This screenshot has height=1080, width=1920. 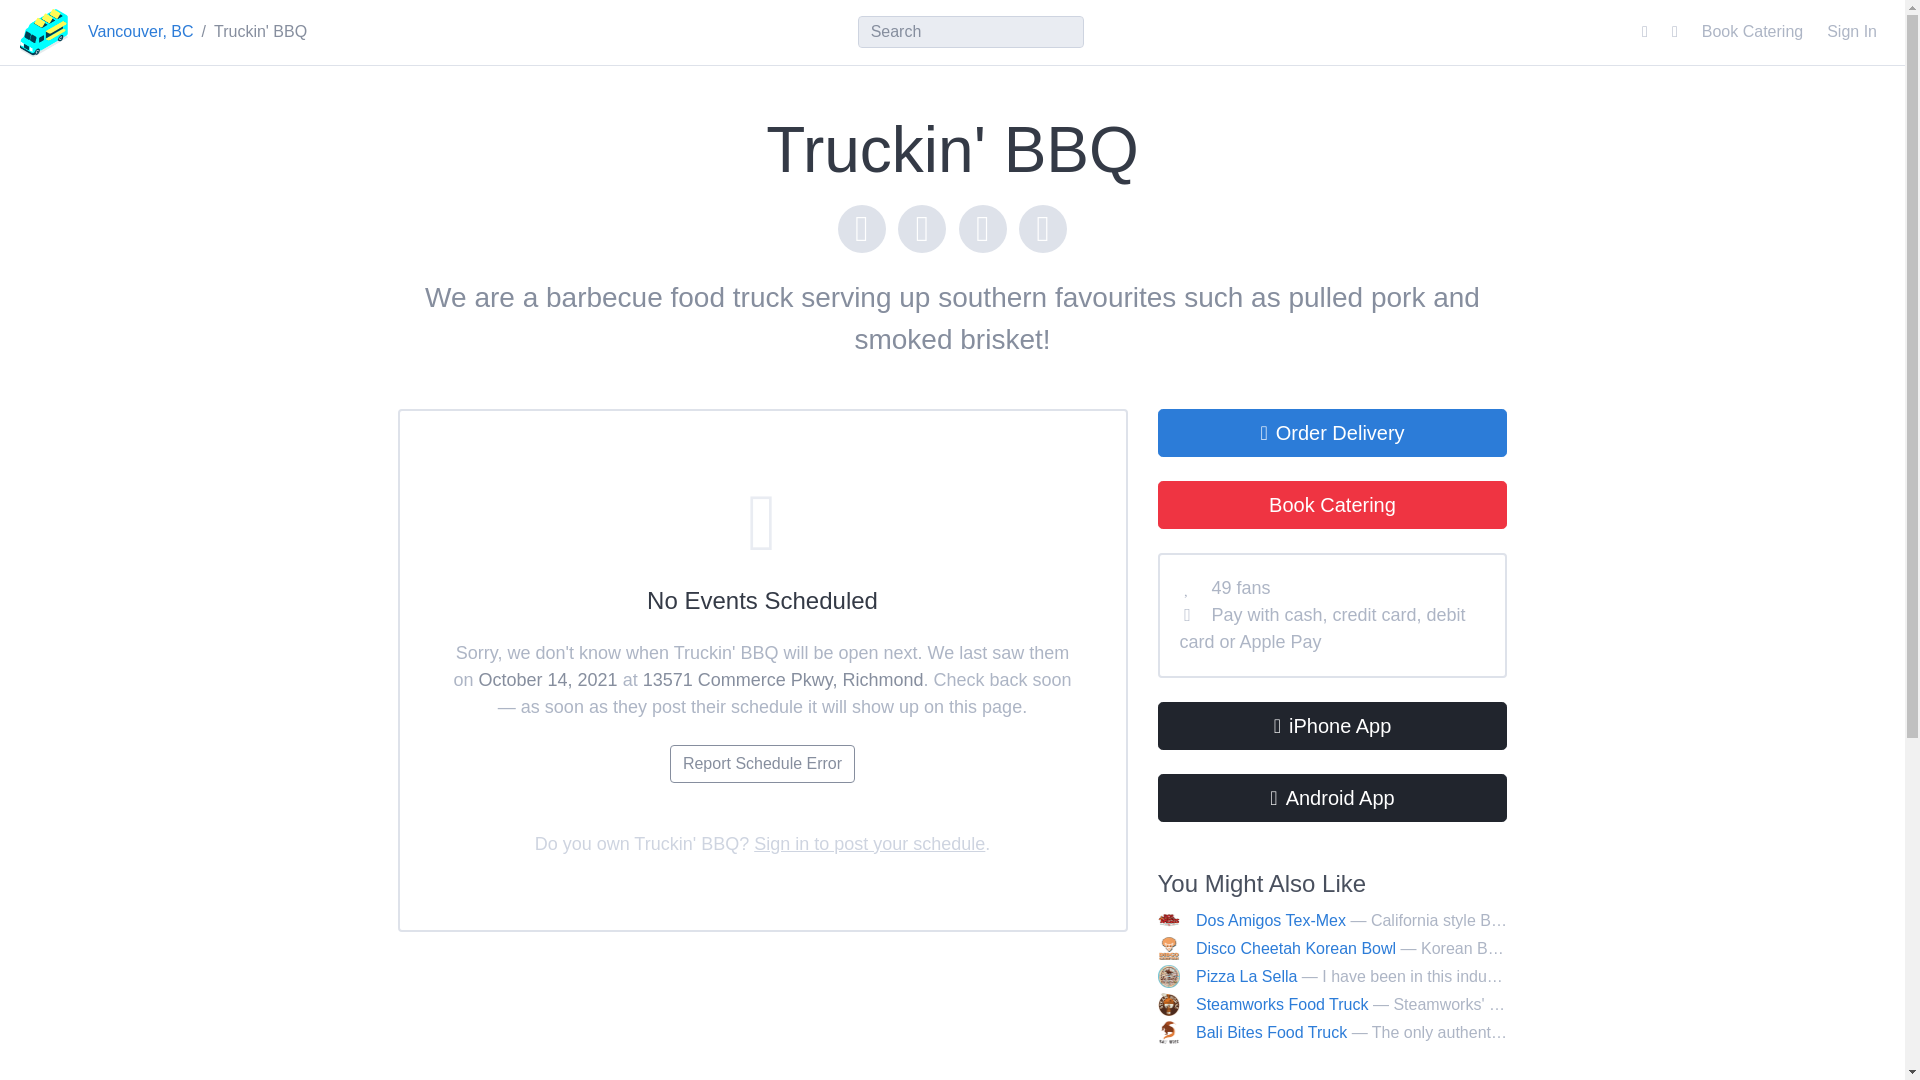 What do you see at coordinates (1332, 504) in the screenshot?
I see `Book Catering` at bounding box center [1332, 504].